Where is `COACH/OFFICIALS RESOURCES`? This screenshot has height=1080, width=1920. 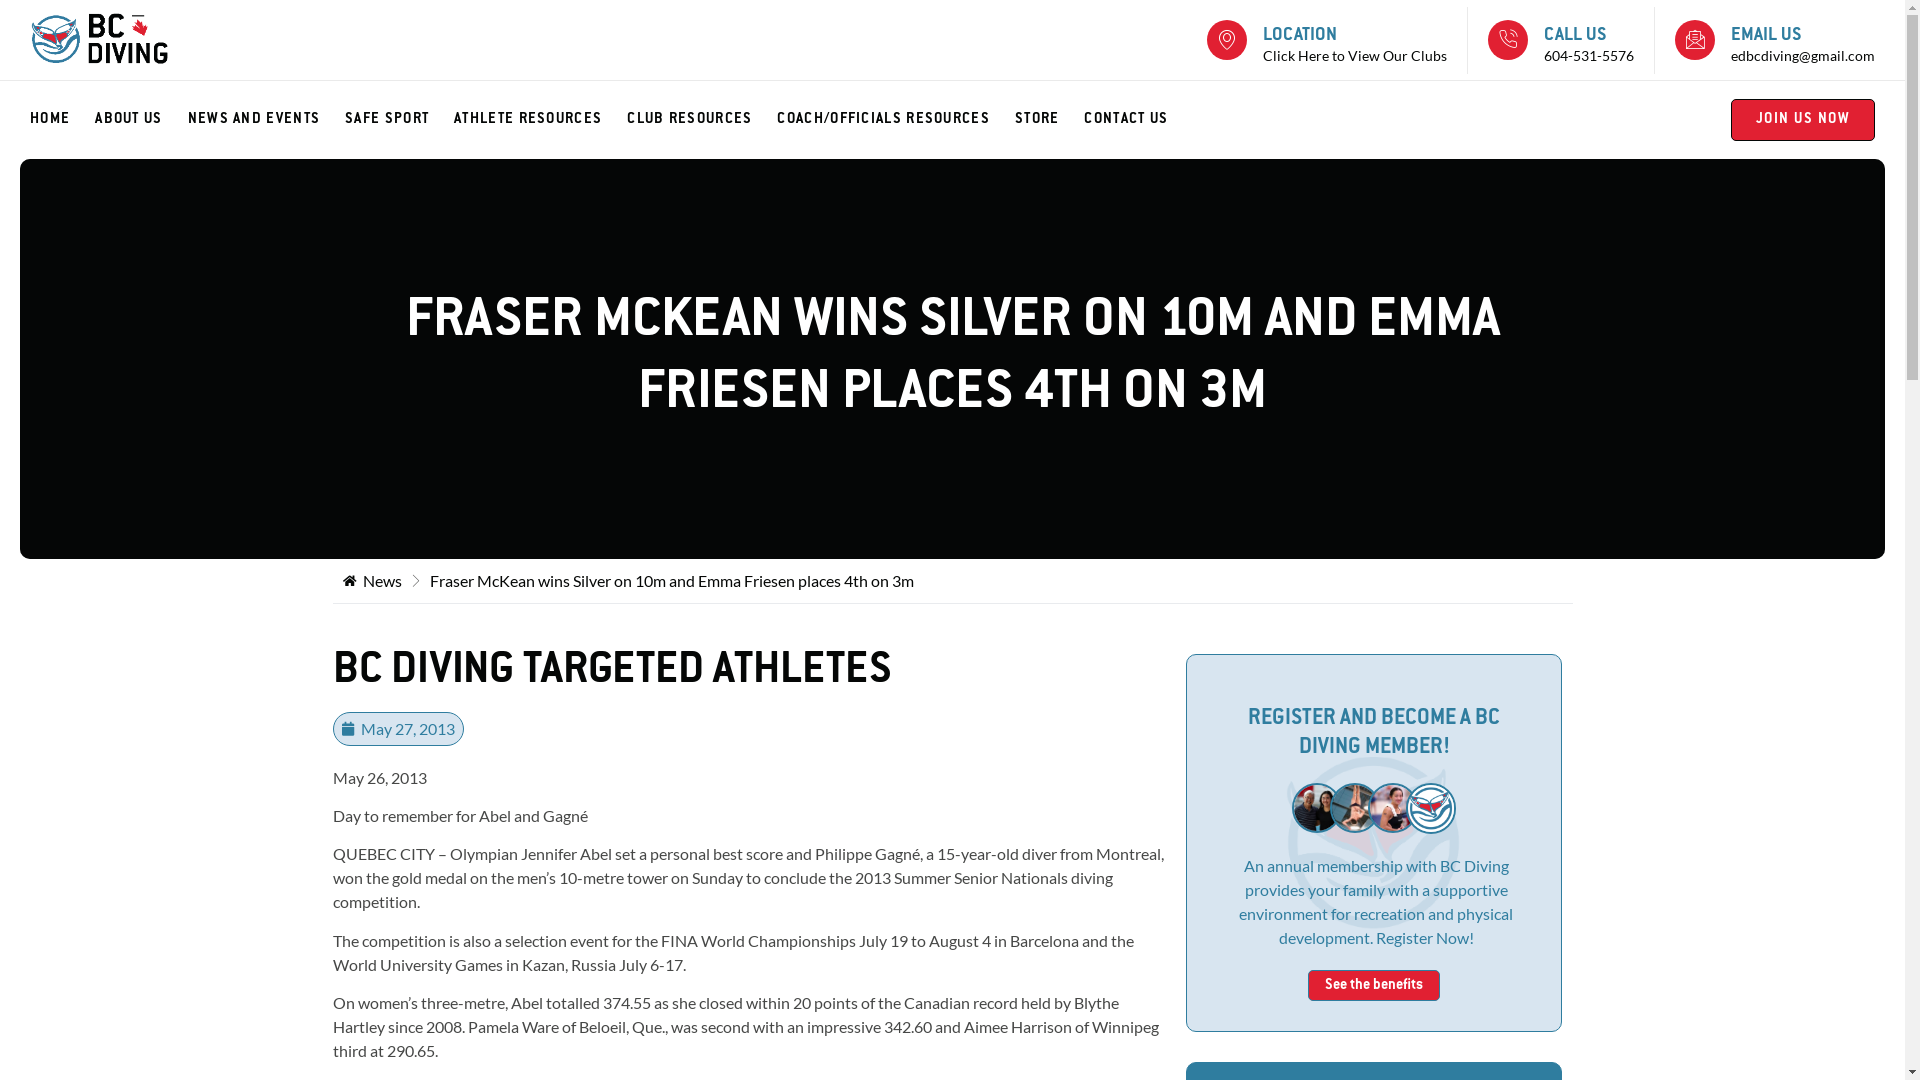 COACH/OFFICIALS RESOURCES is located at coordinates (896, 120).